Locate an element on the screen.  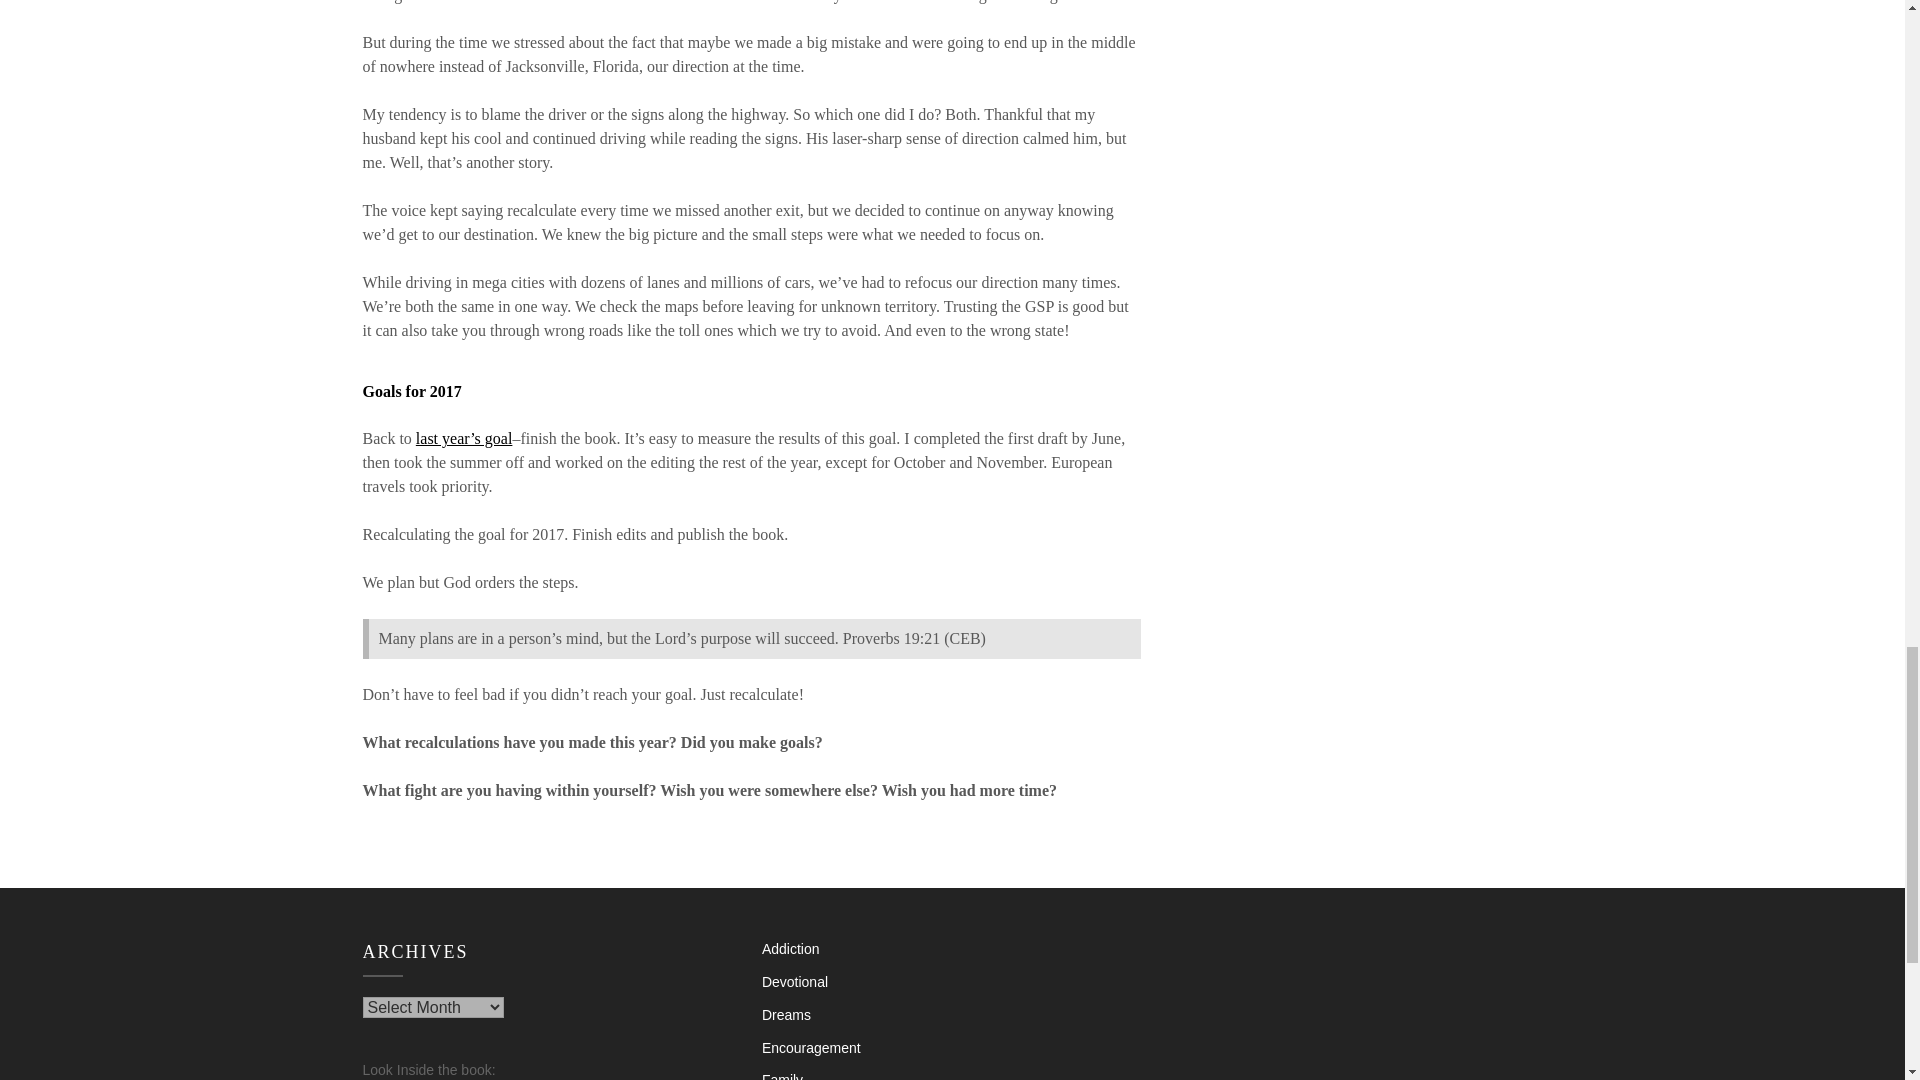
Dreams is located at coordinates (786, 1014).